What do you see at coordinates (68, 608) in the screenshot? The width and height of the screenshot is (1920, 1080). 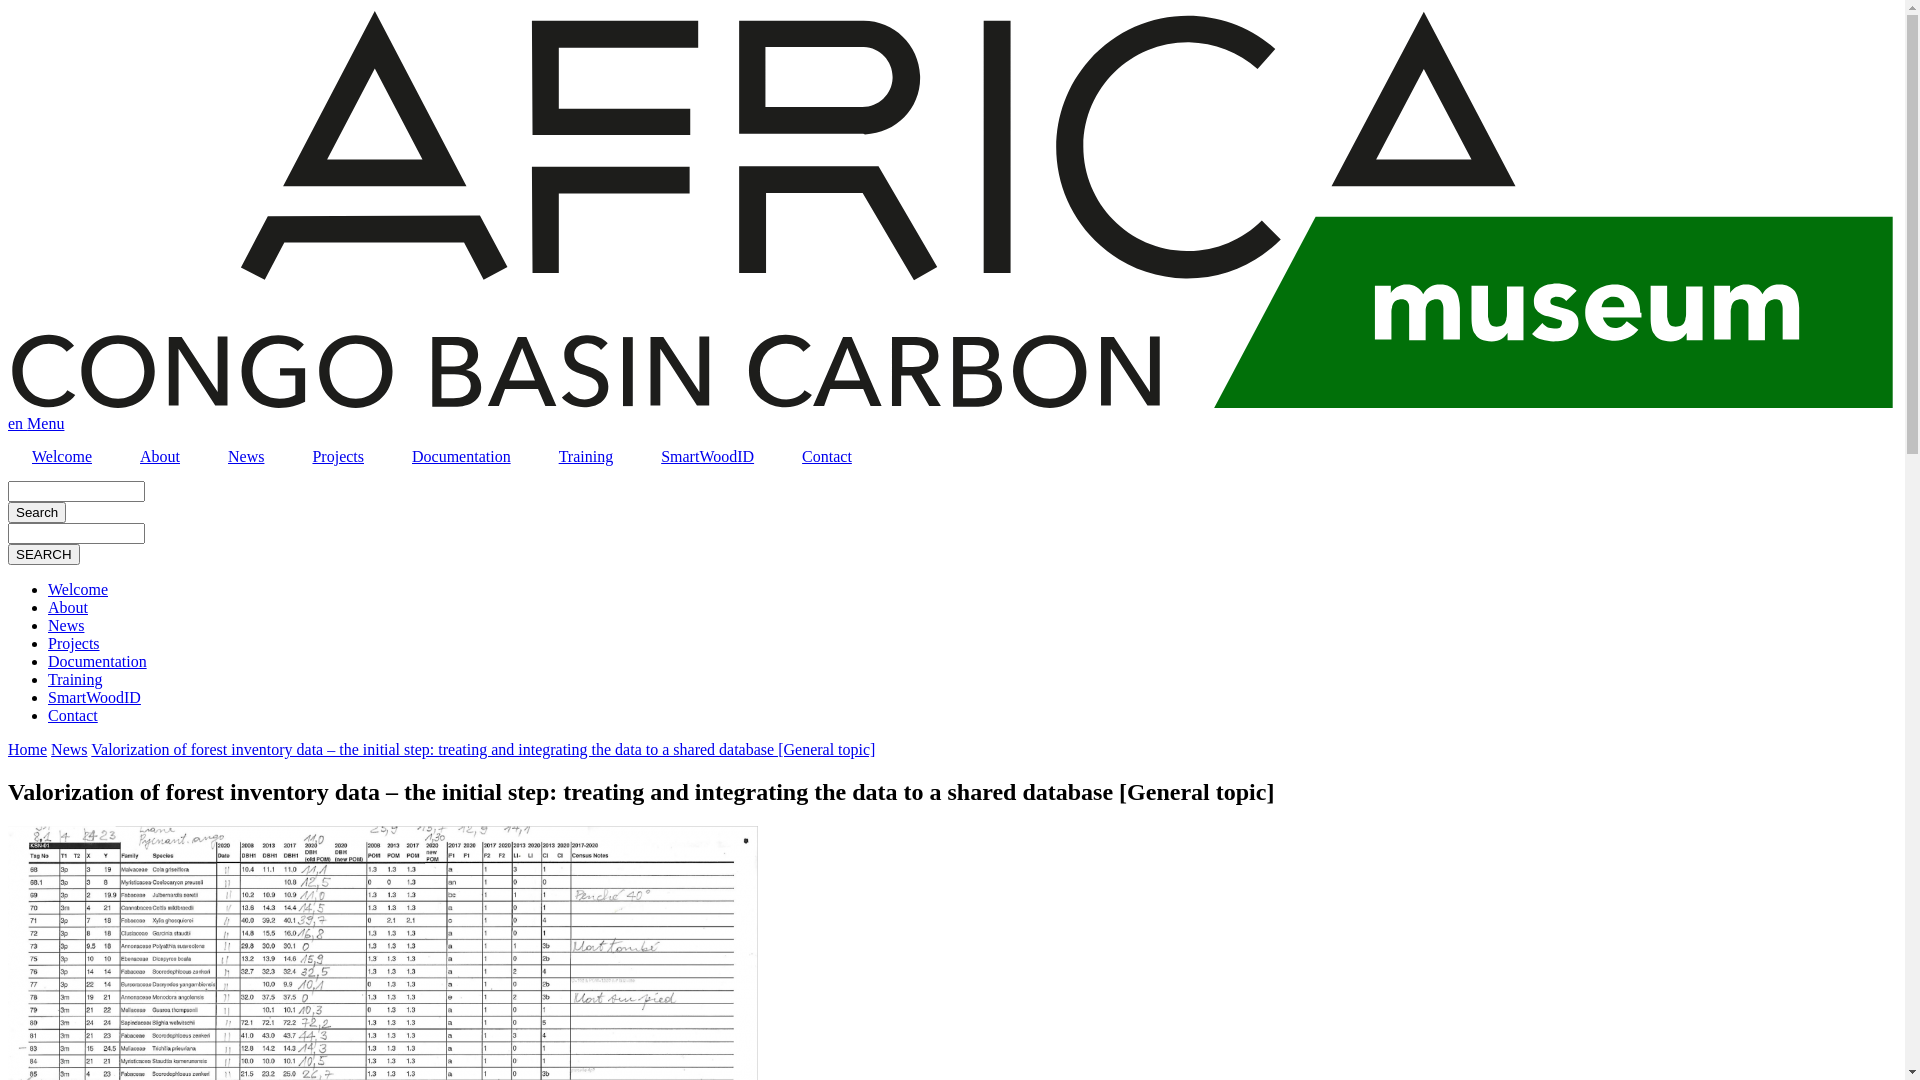 I see `About` at bounding box center [68, 608].